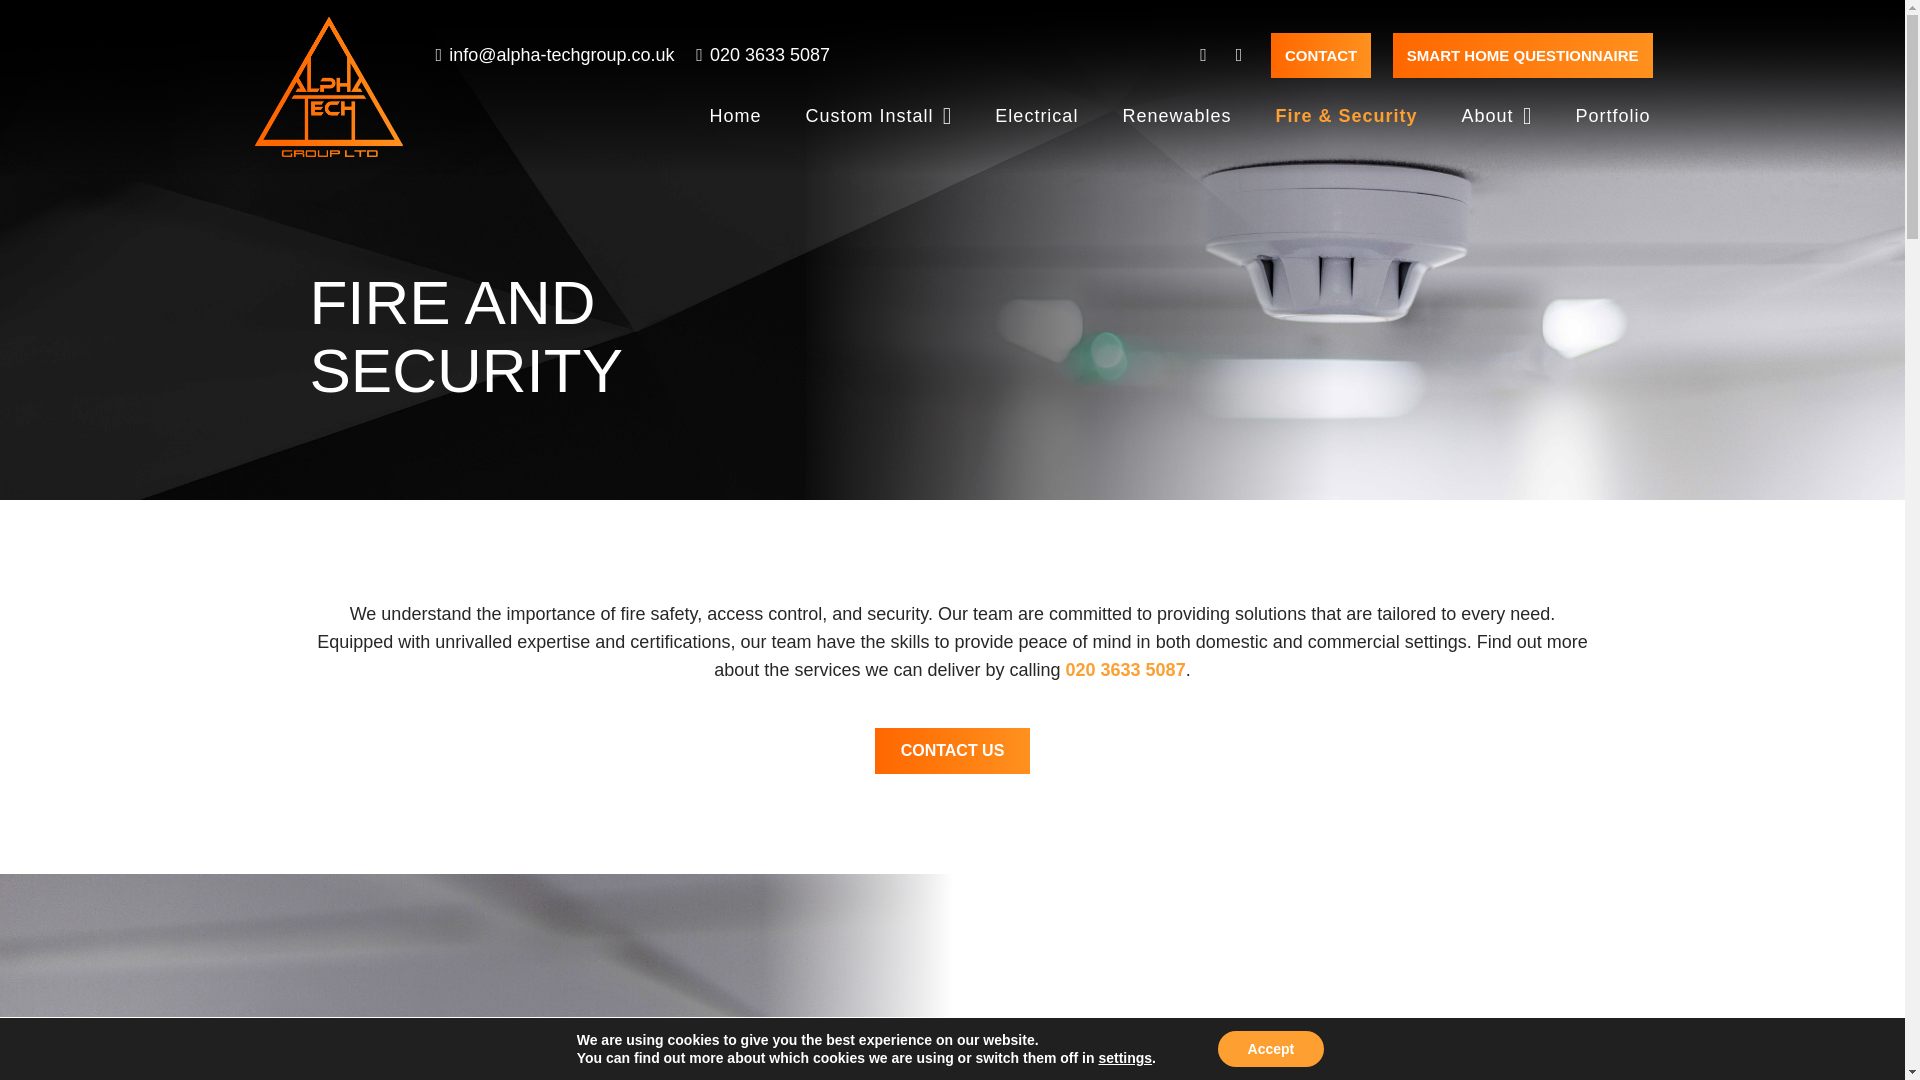 This screenshot has height=1080, width=1920. I want to click on 020 3633 5087, so click(762, 54).